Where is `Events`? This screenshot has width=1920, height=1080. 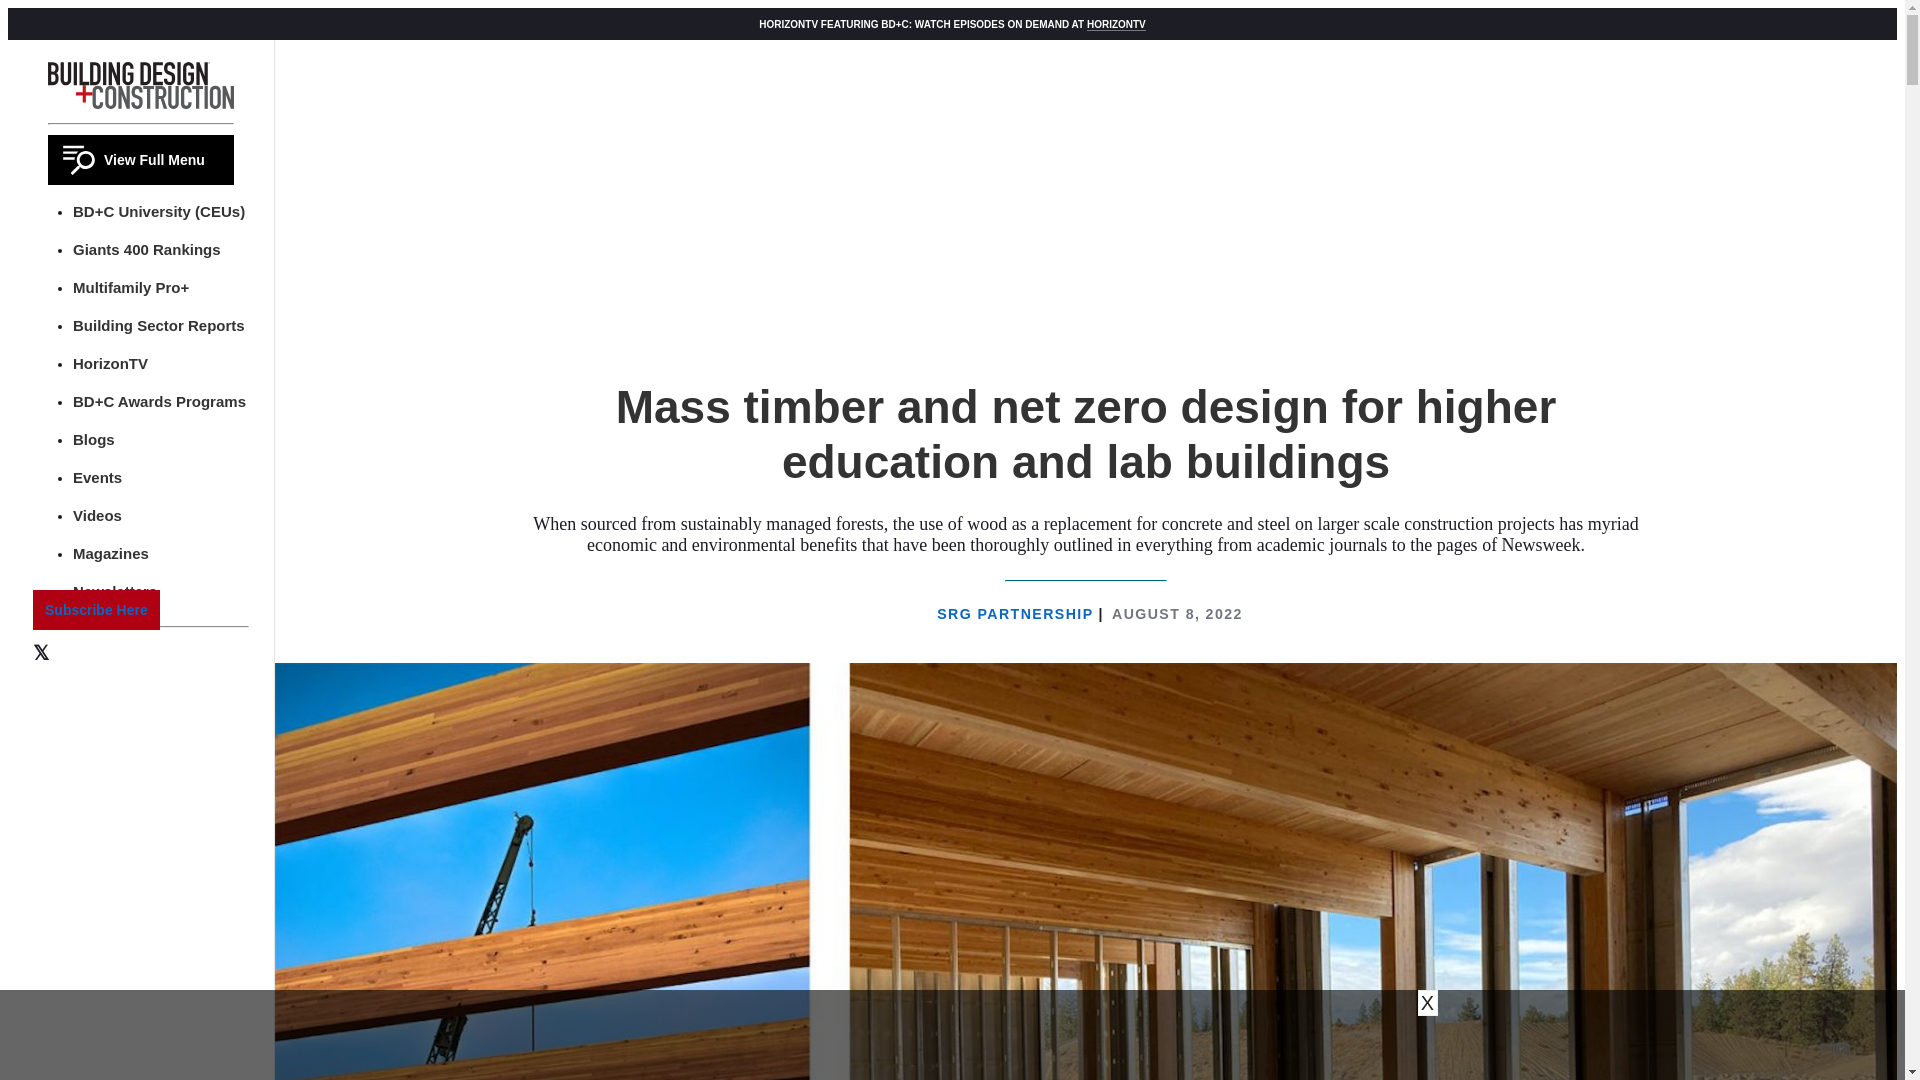
Events is located at coordinates (97, 477).